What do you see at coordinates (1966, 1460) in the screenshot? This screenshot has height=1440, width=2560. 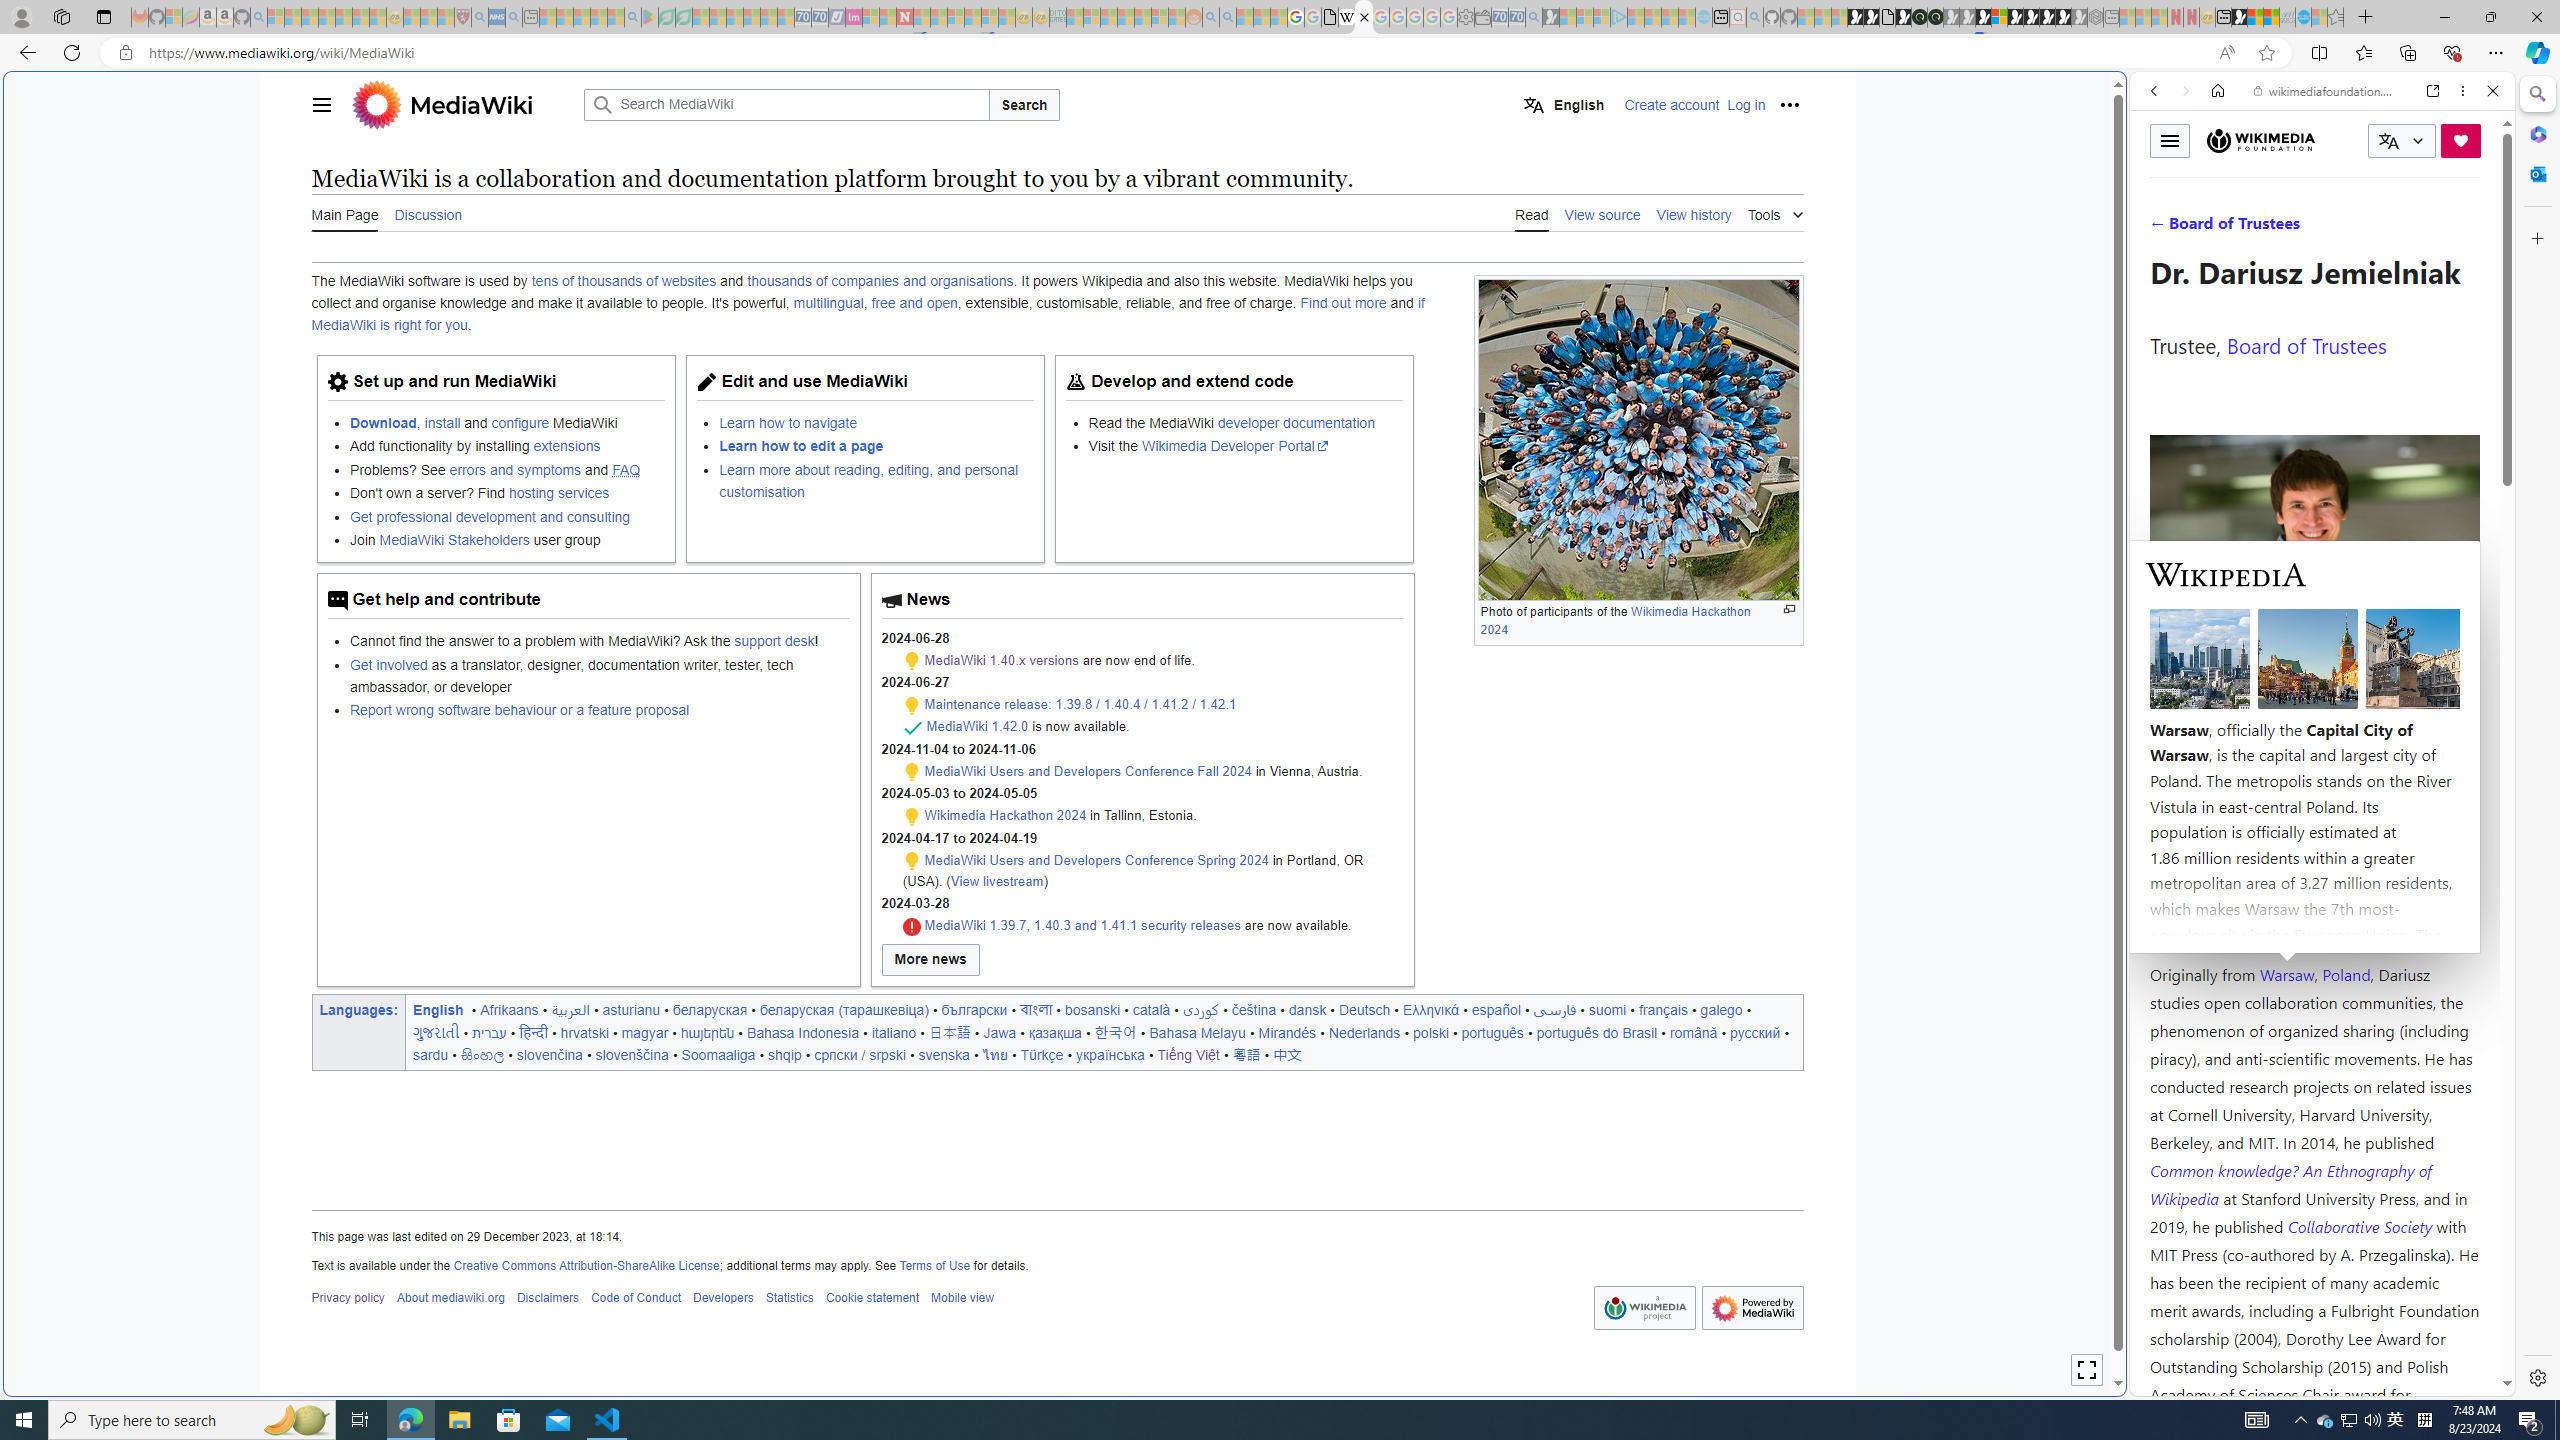 I see `Microsoft account | Privacy` at bounding box center [1966, 1460].